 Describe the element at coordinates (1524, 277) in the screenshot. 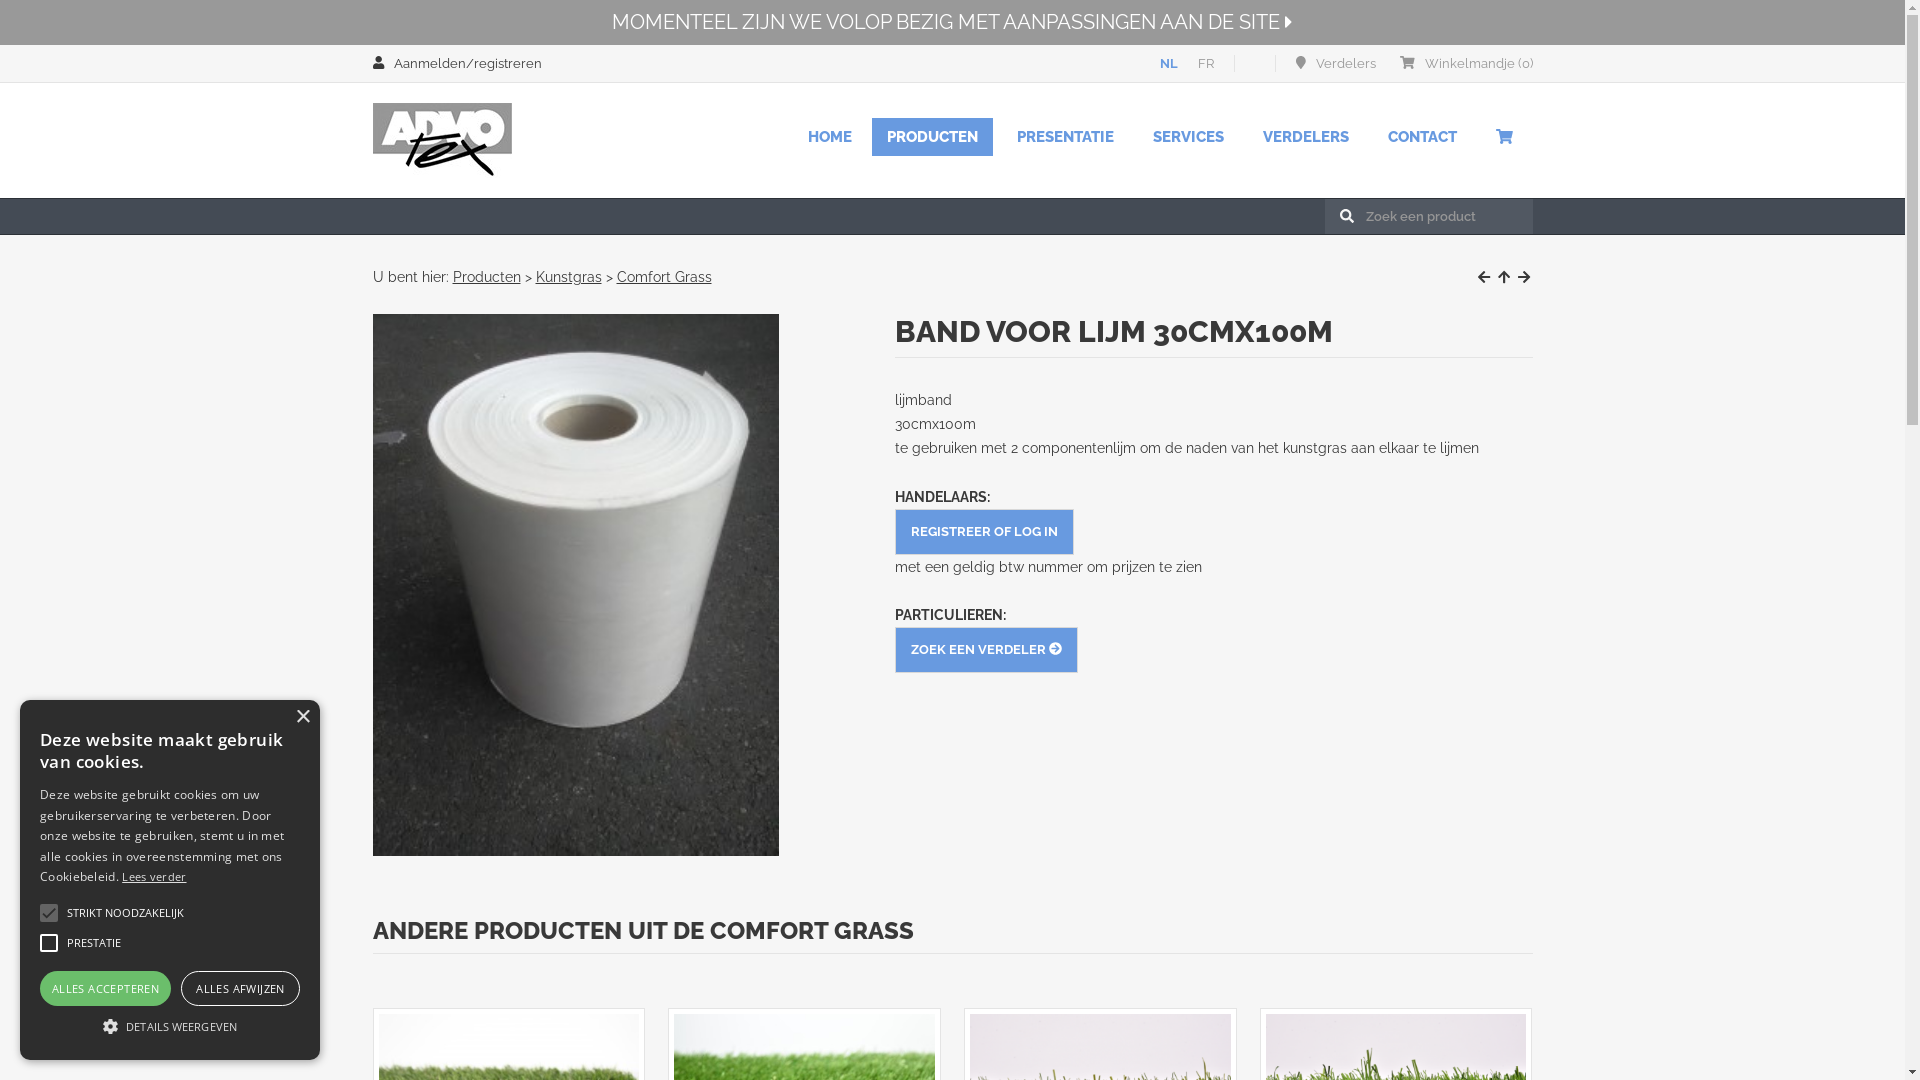

I see `Volgend product` at that location.